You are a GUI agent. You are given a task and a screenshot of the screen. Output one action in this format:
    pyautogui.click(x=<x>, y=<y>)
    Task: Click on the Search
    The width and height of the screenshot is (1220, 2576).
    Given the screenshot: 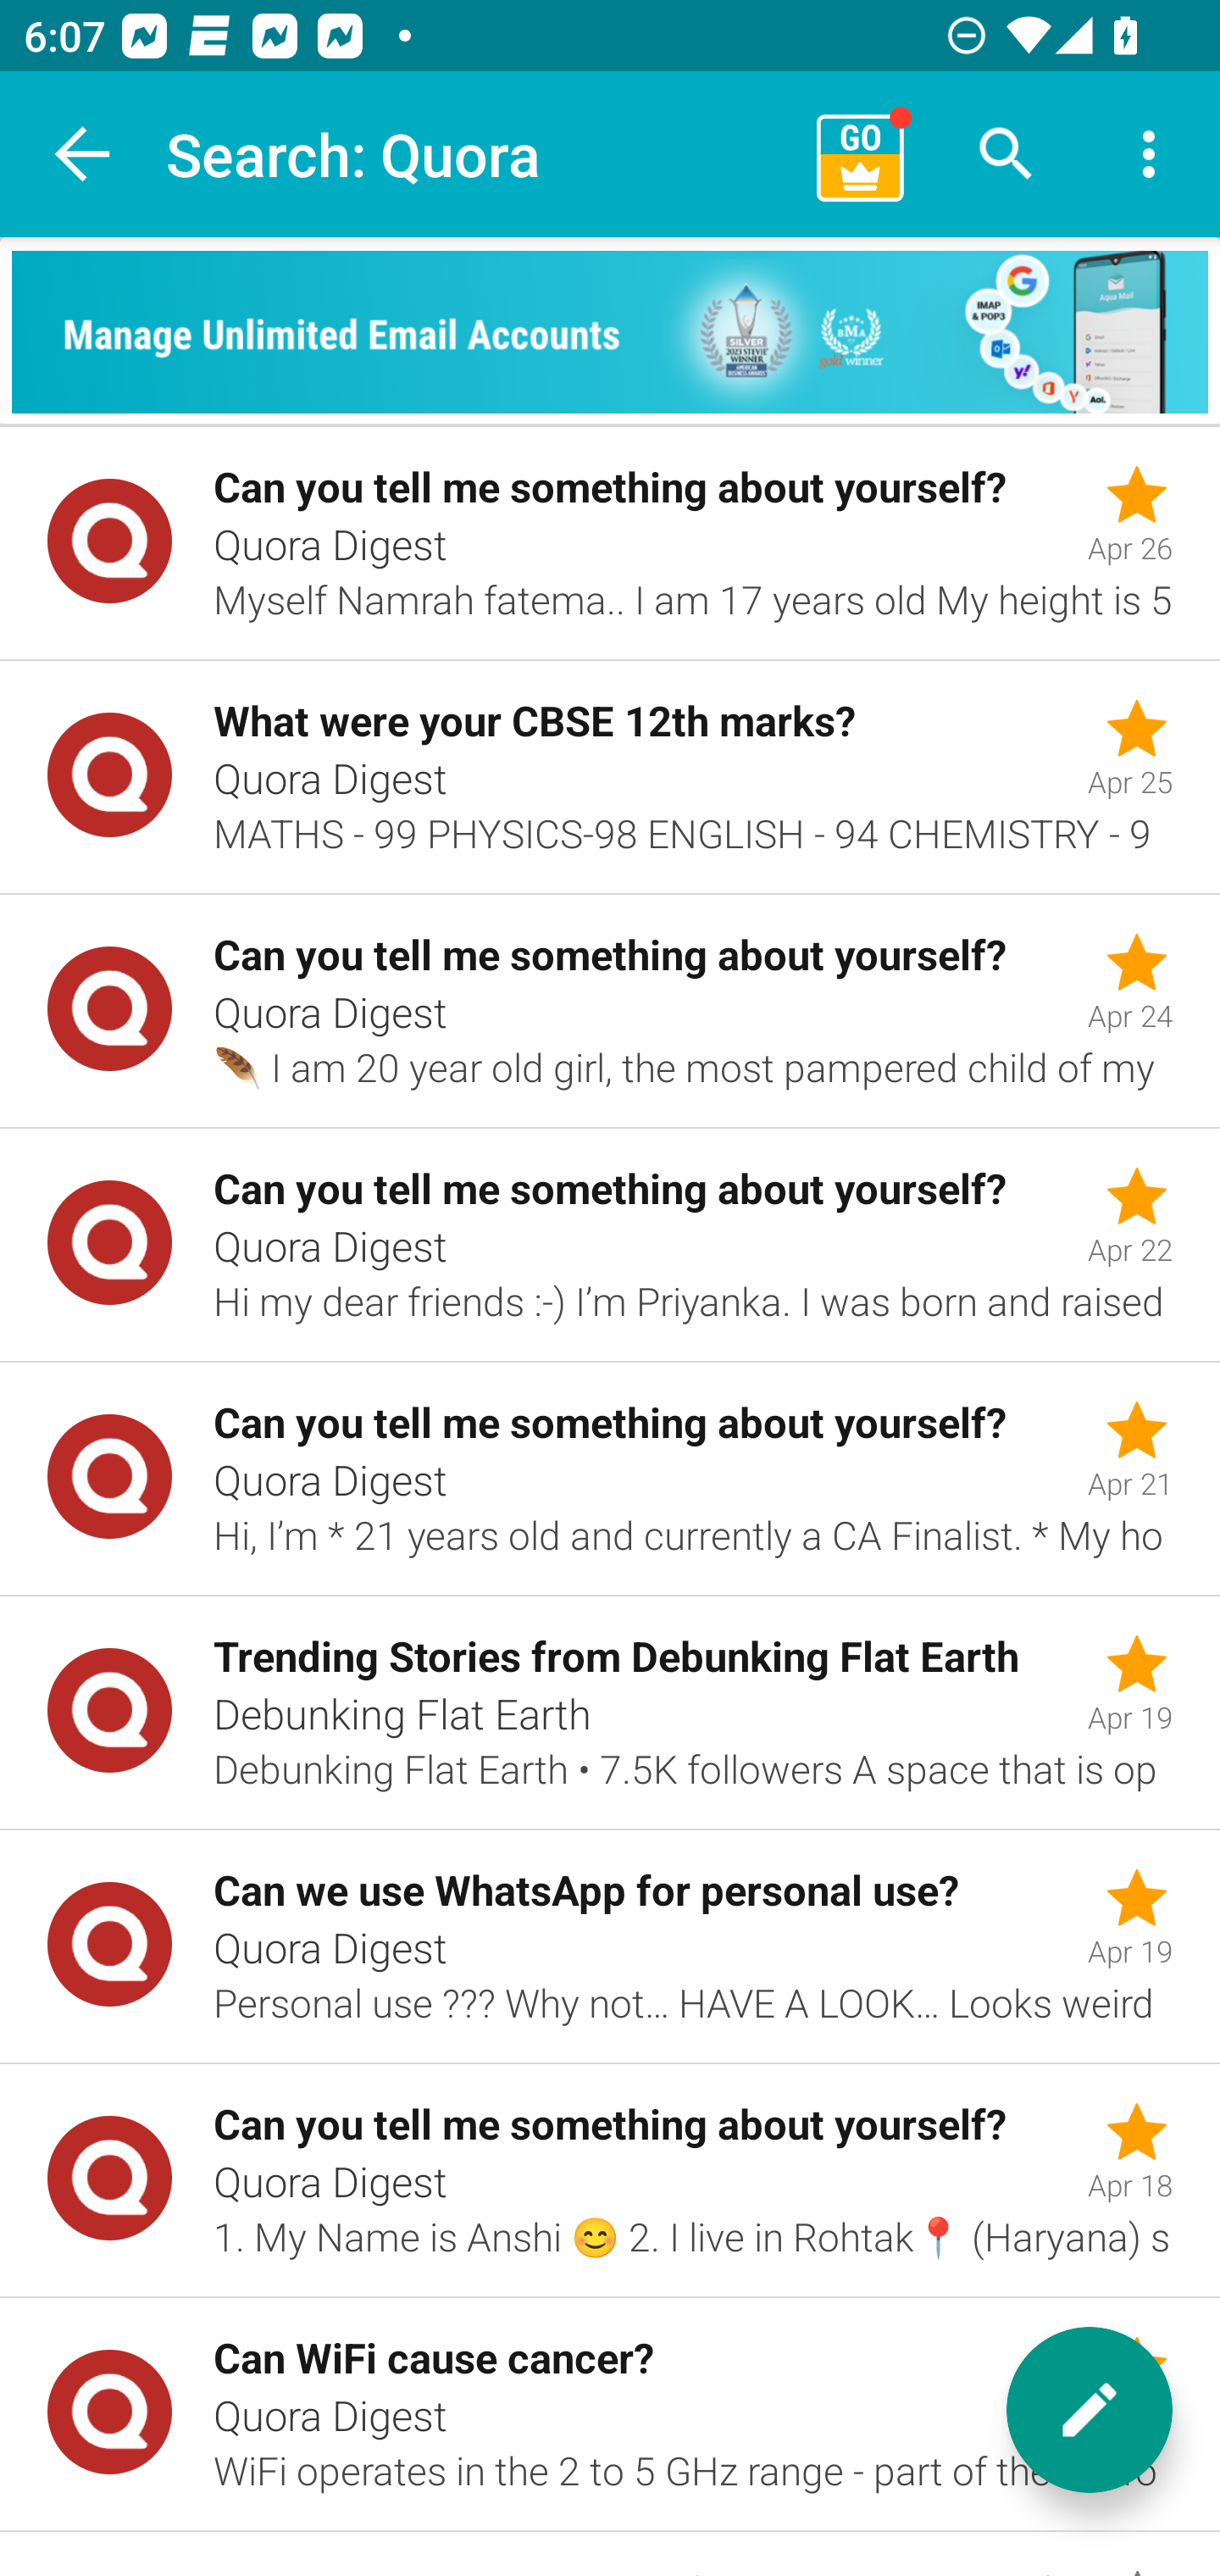 What is the action you would take?
    pyautogui.click(x=1006, y=154)
    